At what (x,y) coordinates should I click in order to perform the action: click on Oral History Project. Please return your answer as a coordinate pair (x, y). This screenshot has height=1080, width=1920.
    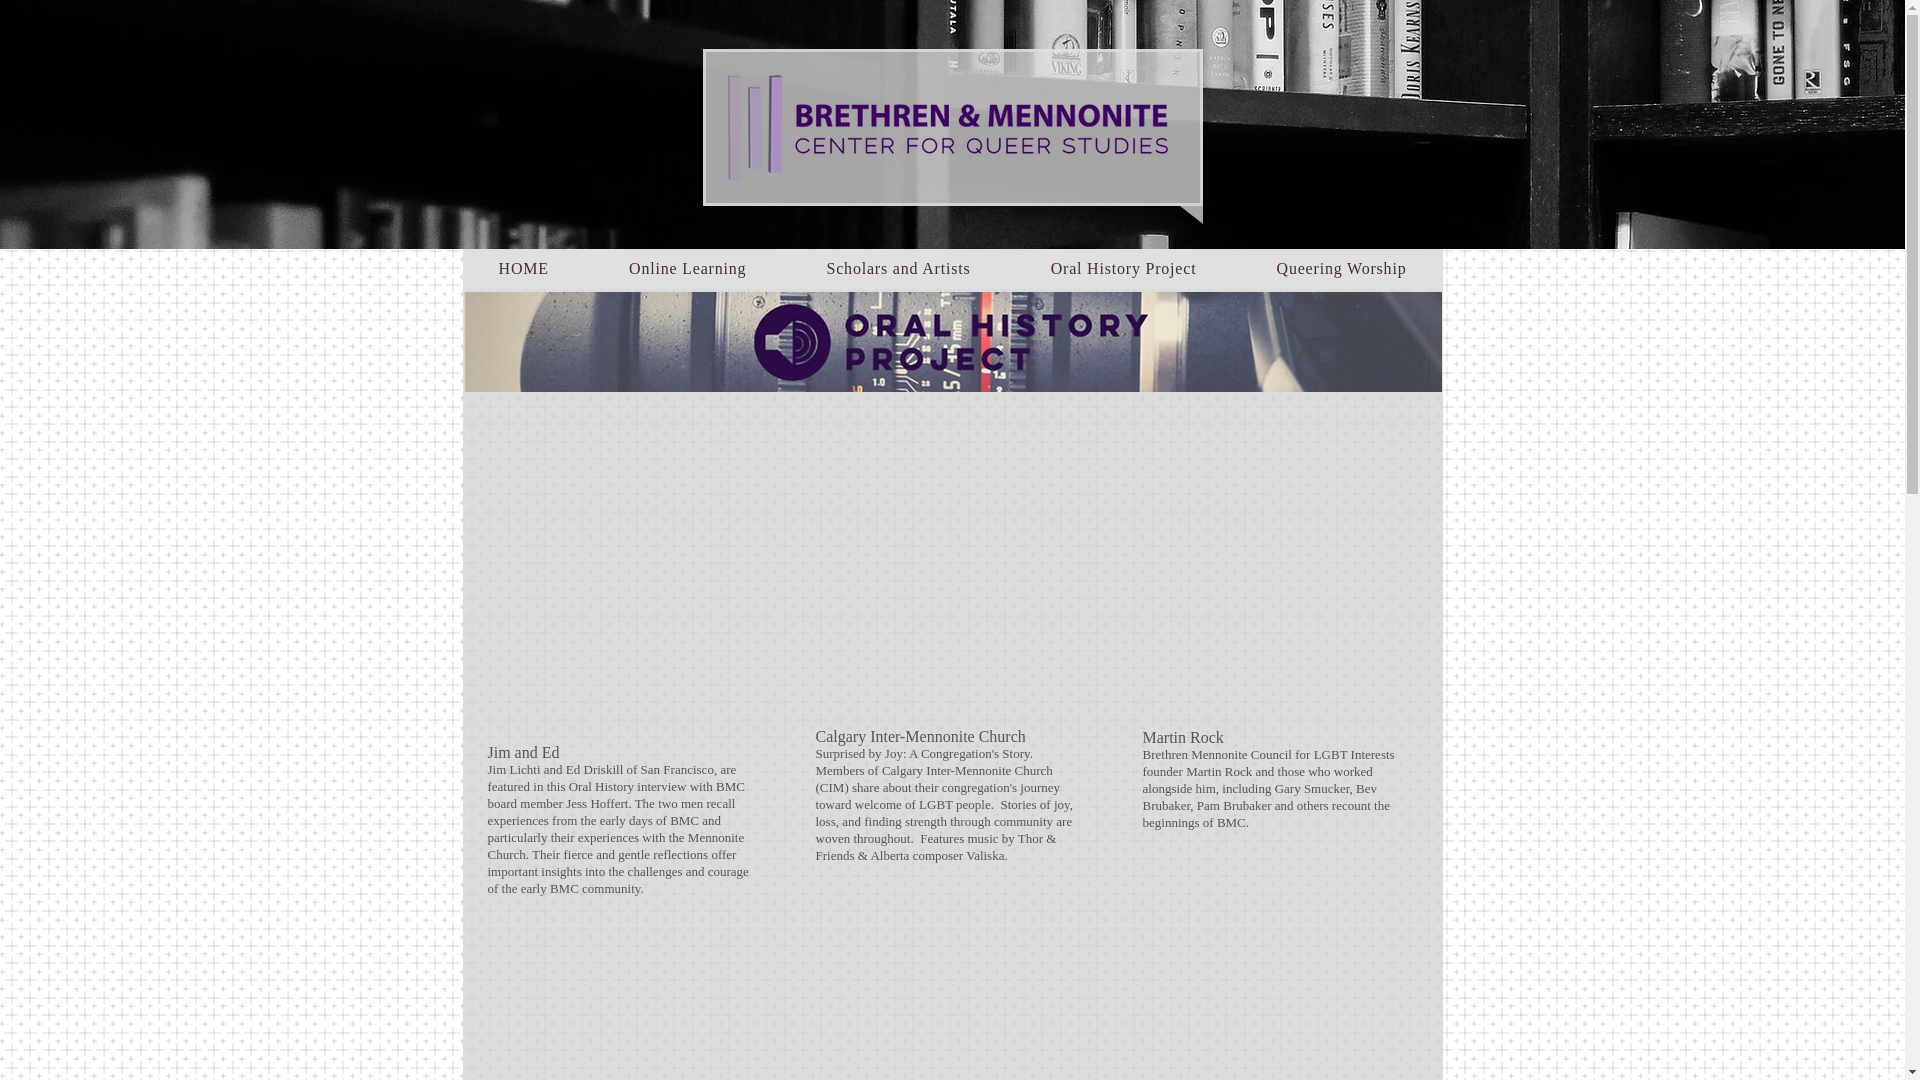
    Looking at the image, I should click on (1124, 269).